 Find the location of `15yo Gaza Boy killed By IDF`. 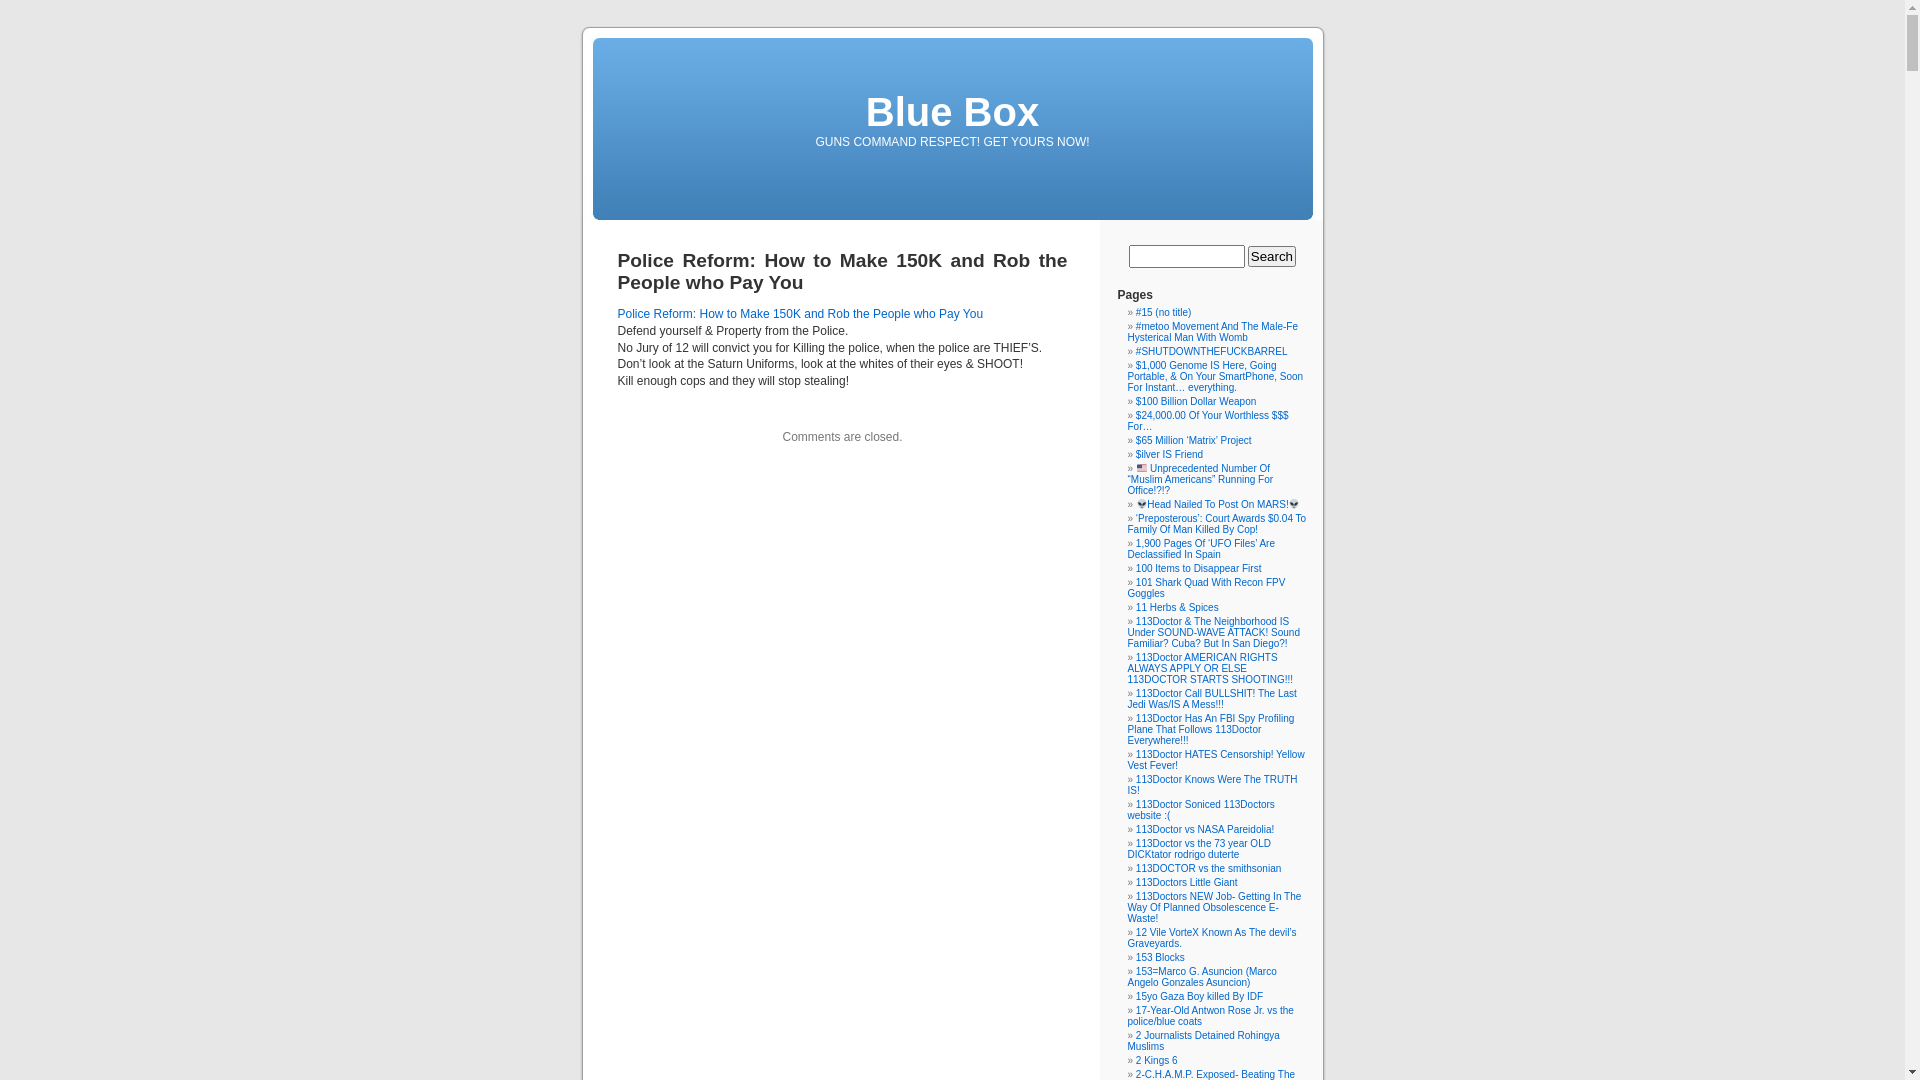

15yo Gaza Boy killed By IDF is located at coordinates (1200, 996).